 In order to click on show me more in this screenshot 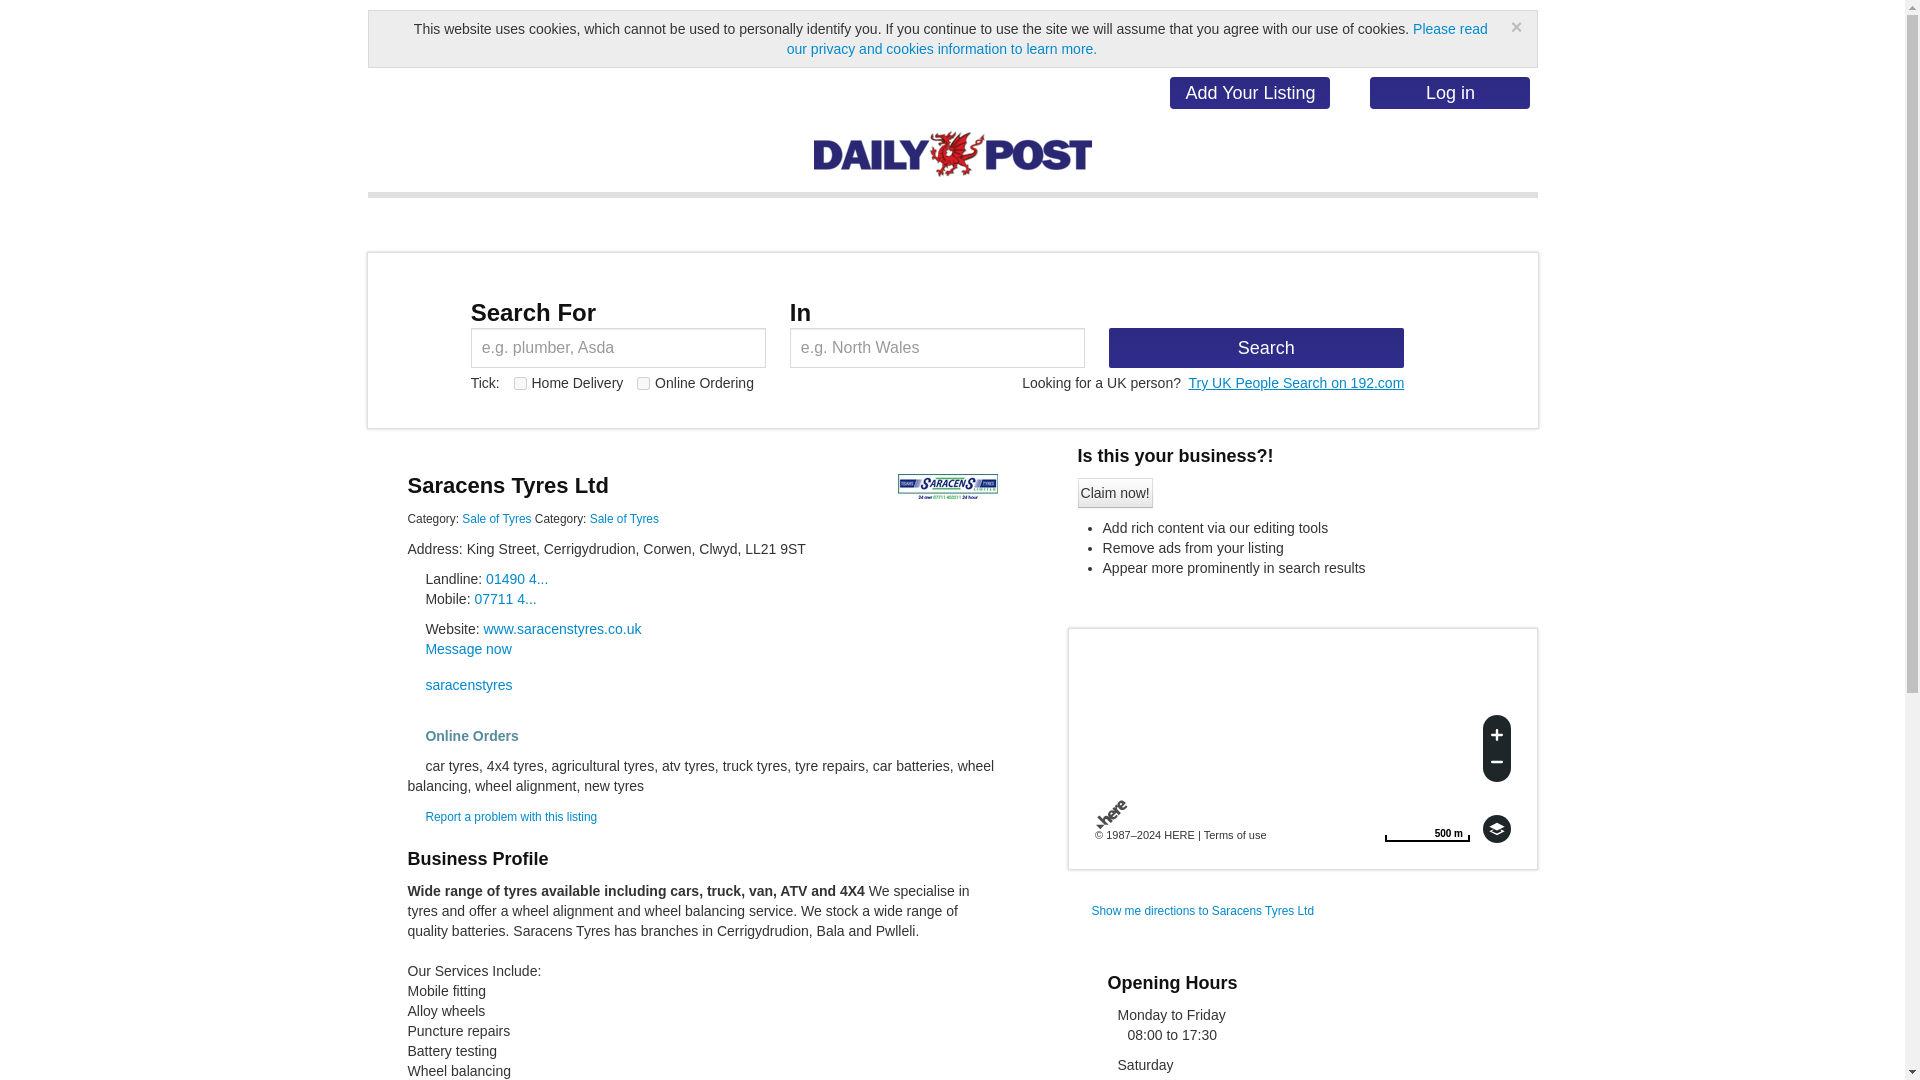, I will do `click(496, 518)`.